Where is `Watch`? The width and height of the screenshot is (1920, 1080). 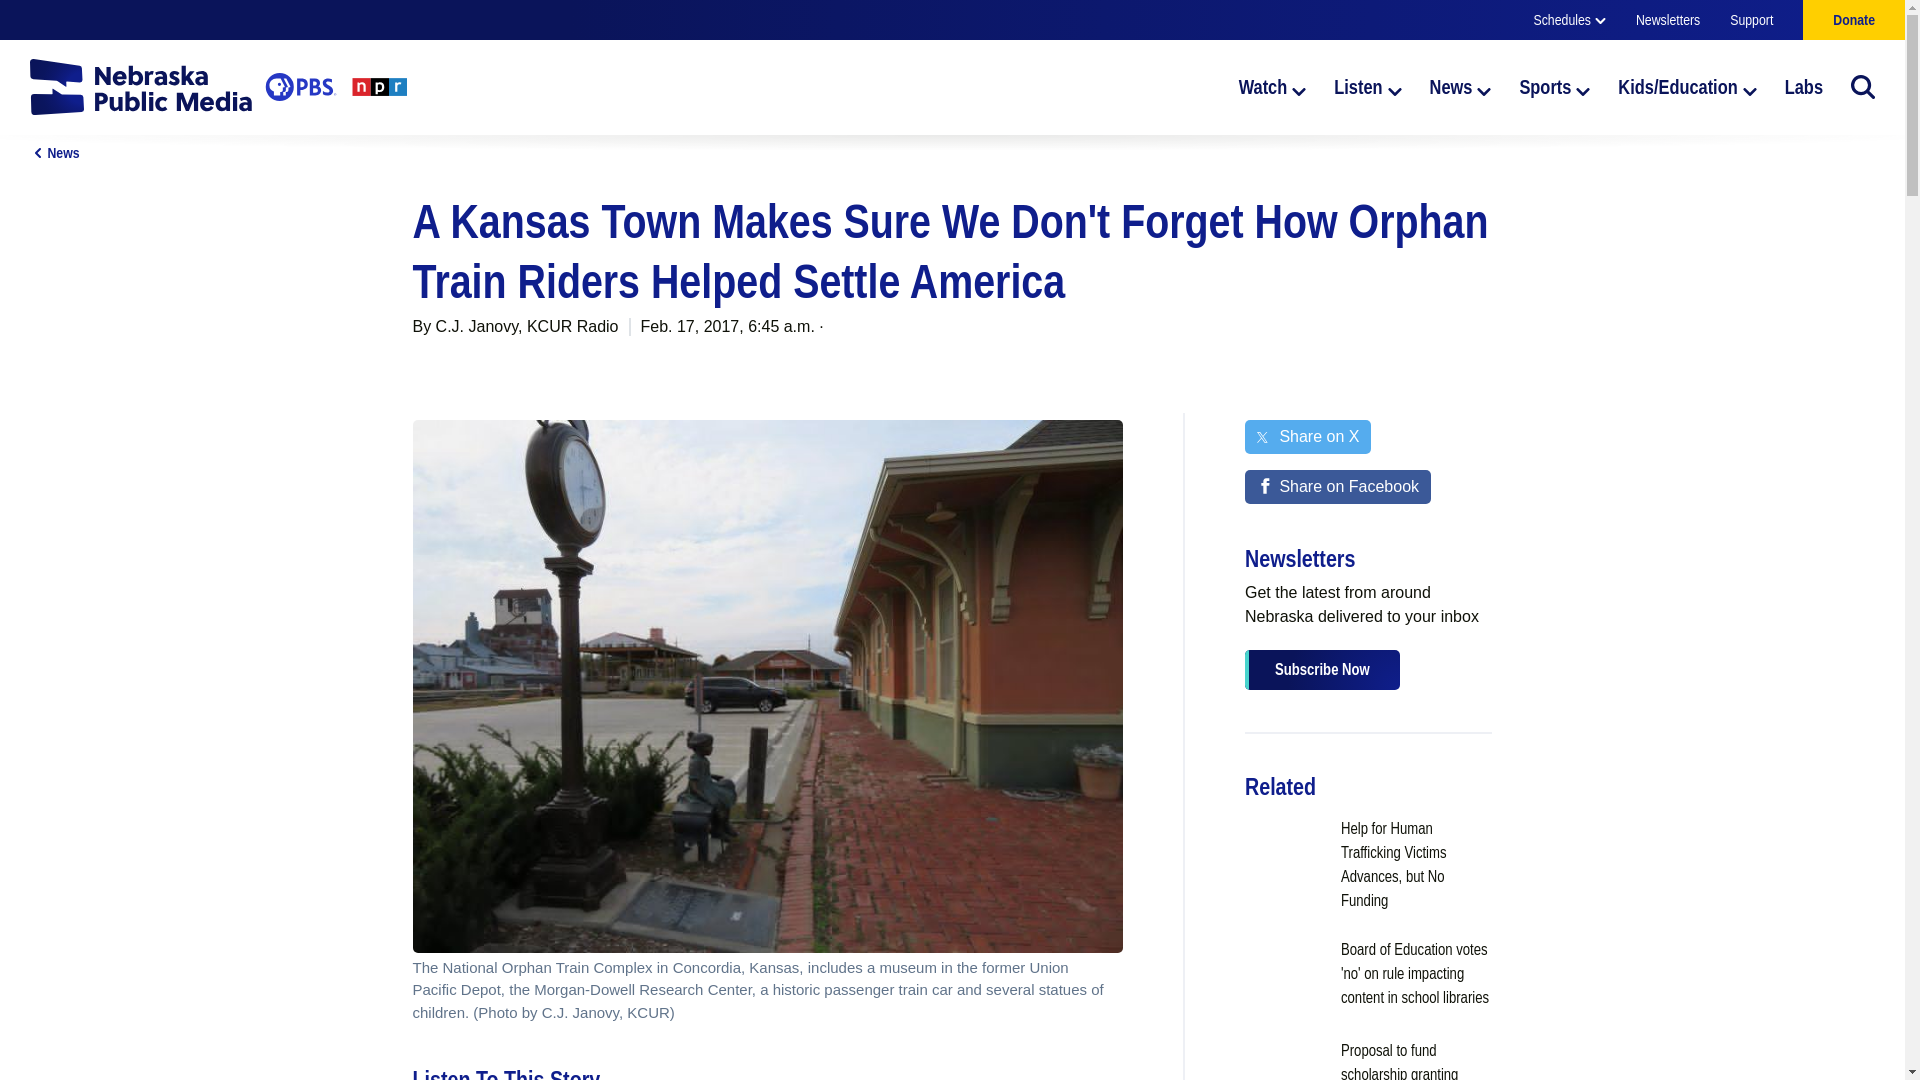 Watch is located at coordinates (1272, 86).